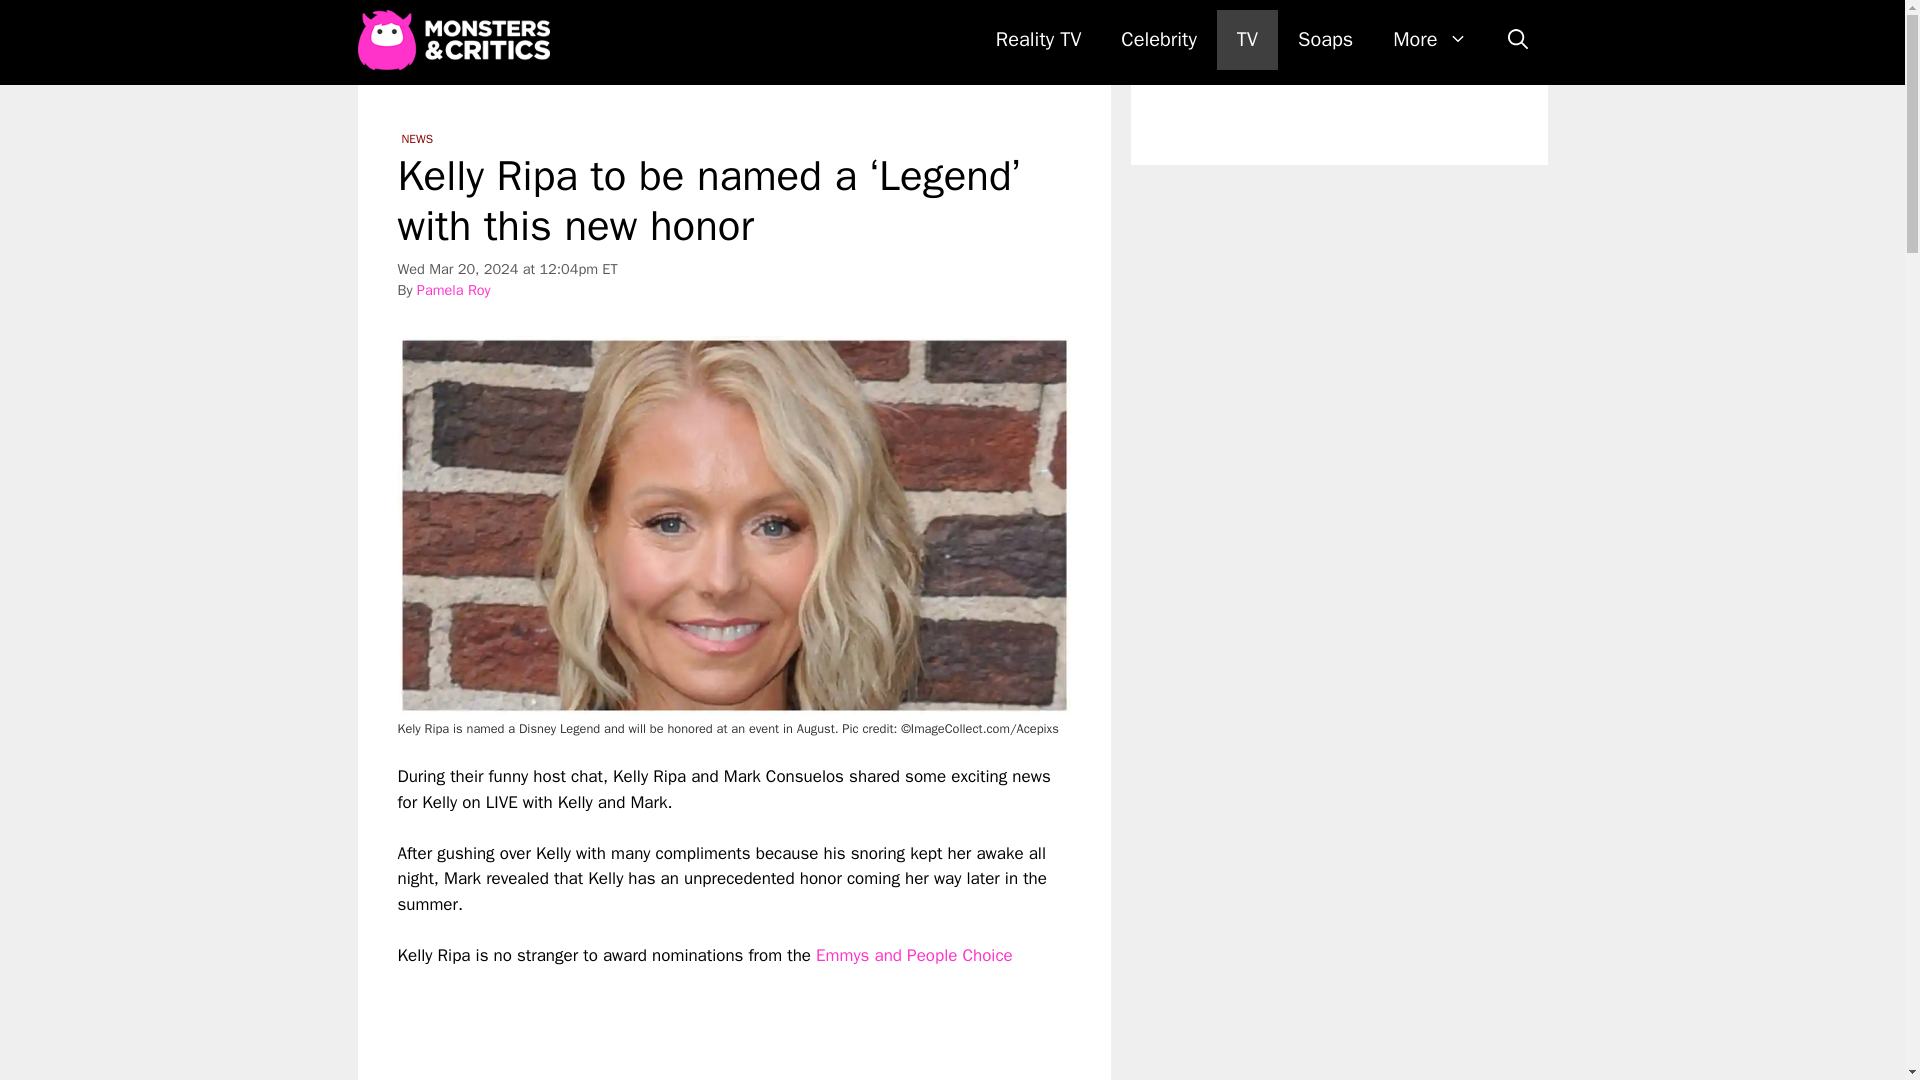 The image size is (1920, 1080). What do you see at coordinates (740, 1024) in the screenshot?
I see `YouTube video player` at bounding box center [740, 1024].